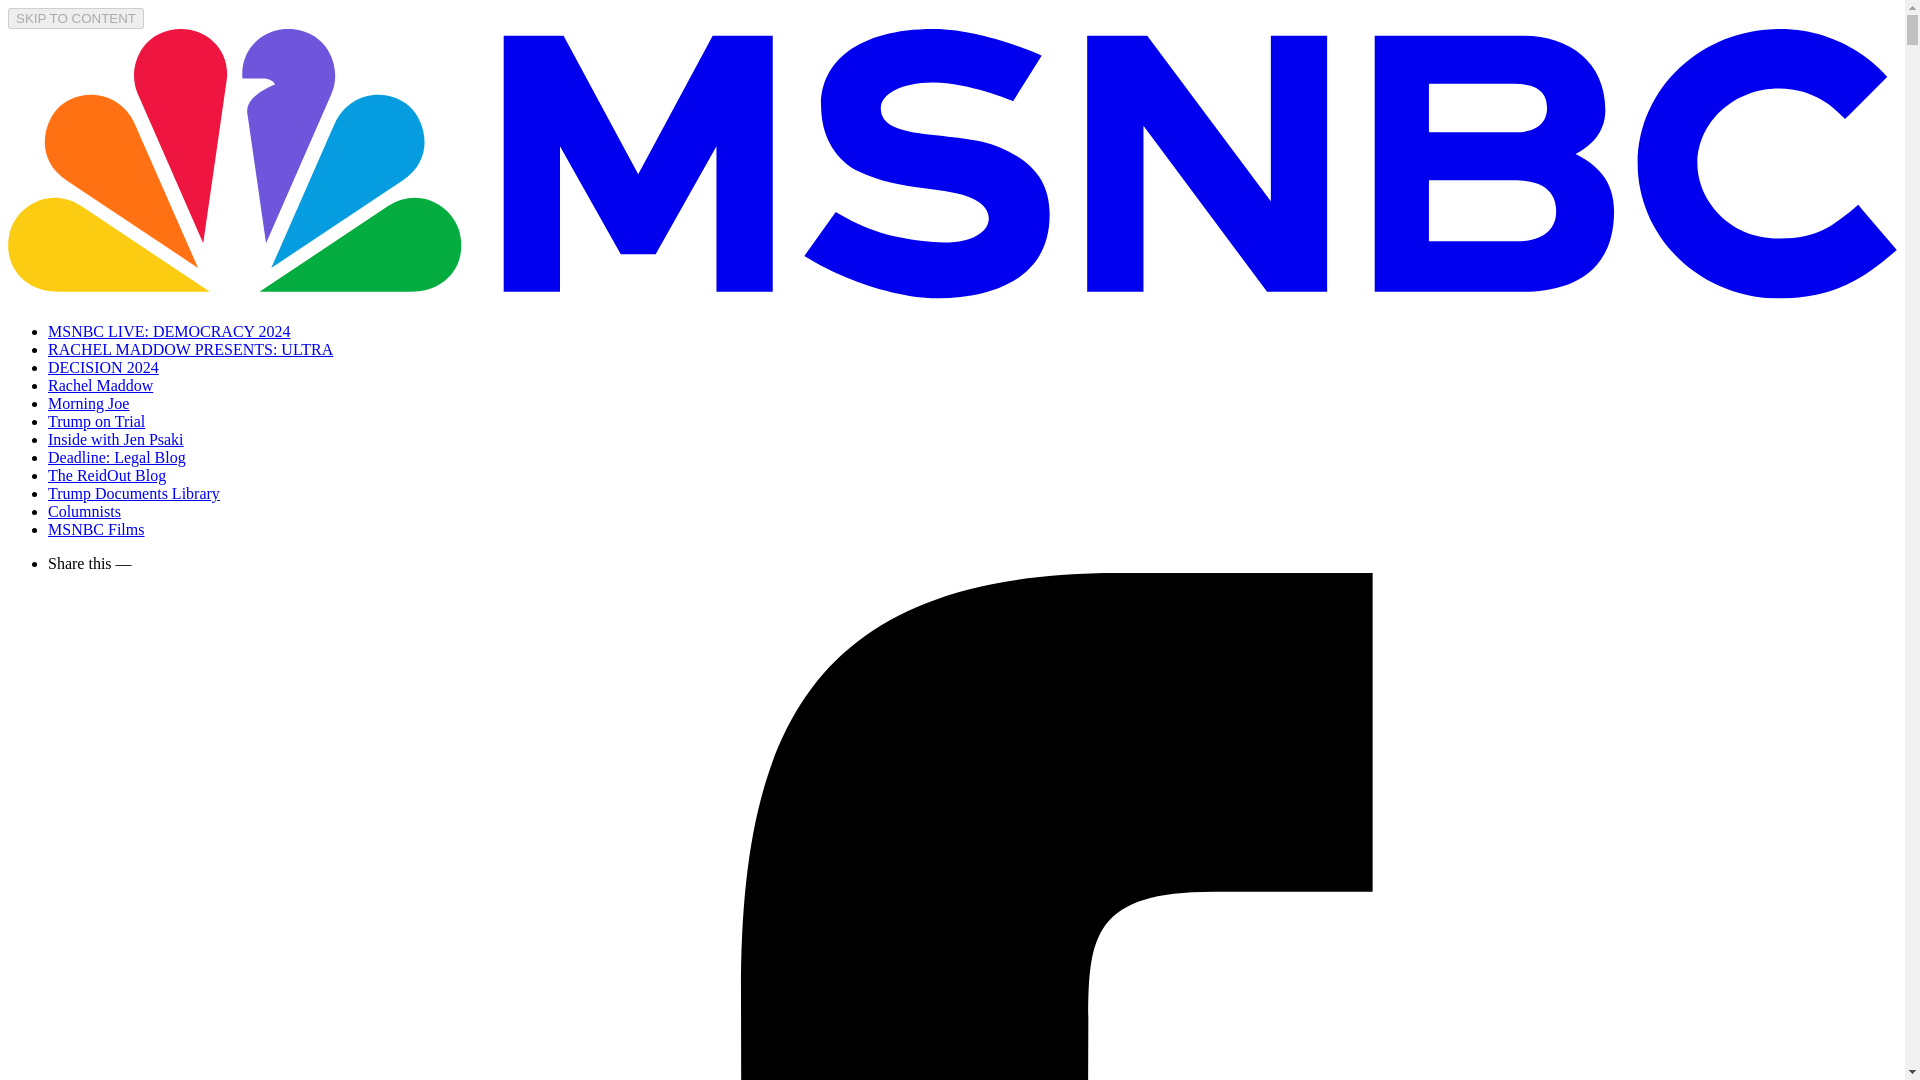 Image resolution: width=1920 pixels, height=1080 pixels. I want to click on Morning Joe, so click(88, 403).